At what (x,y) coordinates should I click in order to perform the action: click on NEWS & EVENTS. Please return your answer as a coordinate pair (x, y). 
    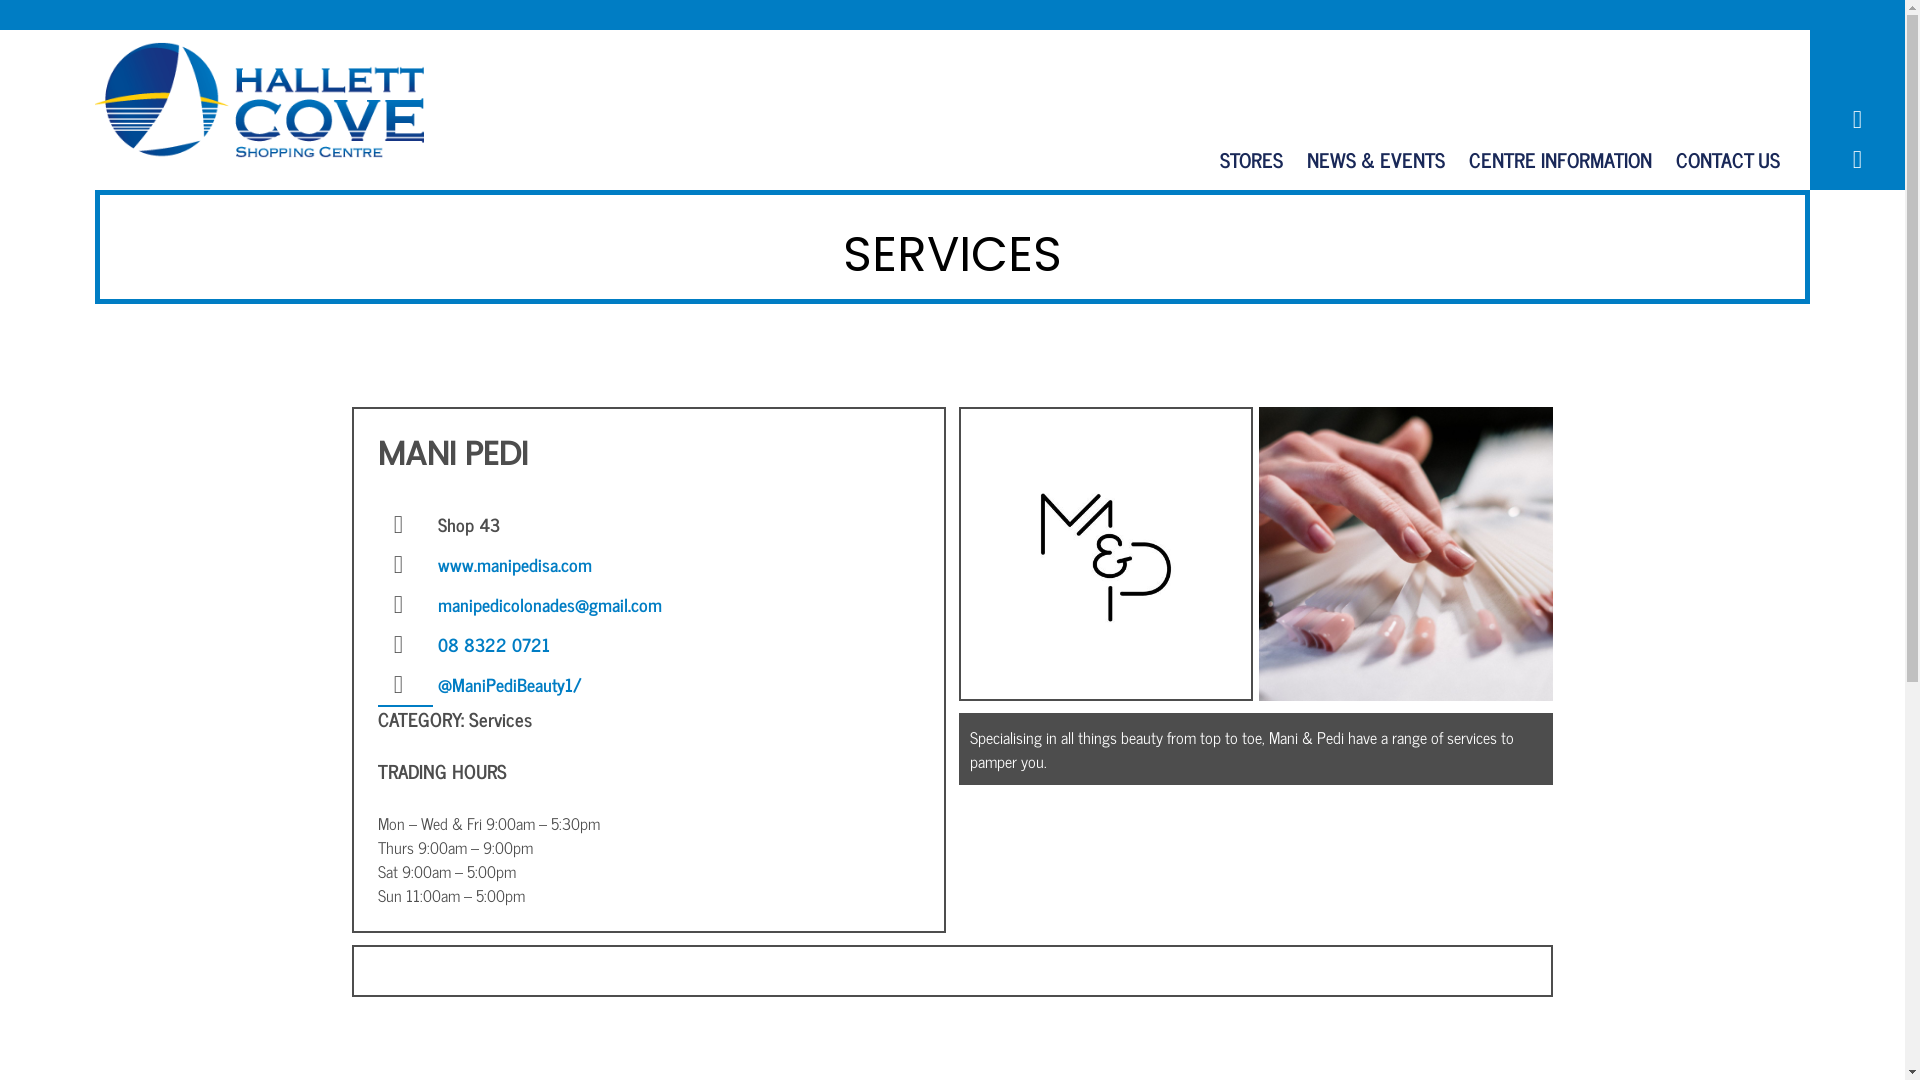
    Looking at the image, I should click on (1376, 160).